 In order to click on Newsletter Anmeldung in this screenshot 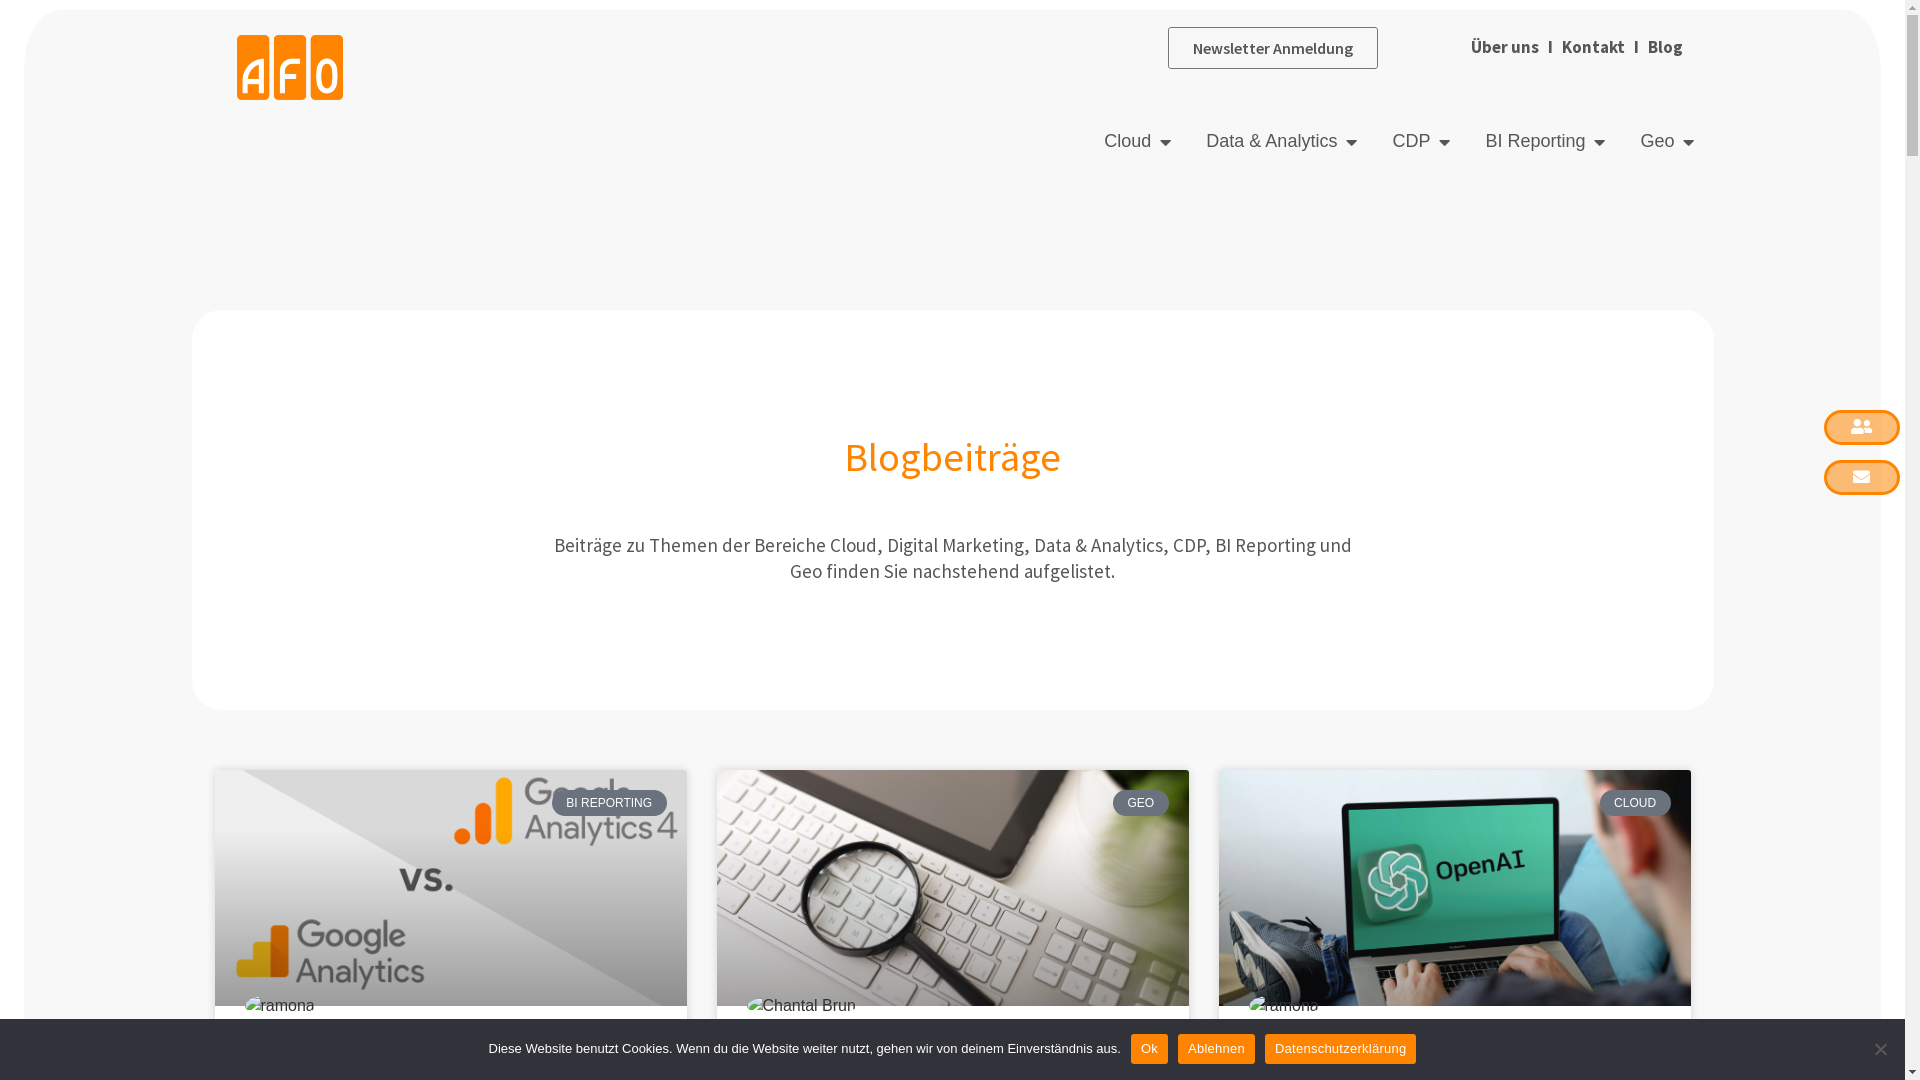, I will do `click(1273, 48)`.